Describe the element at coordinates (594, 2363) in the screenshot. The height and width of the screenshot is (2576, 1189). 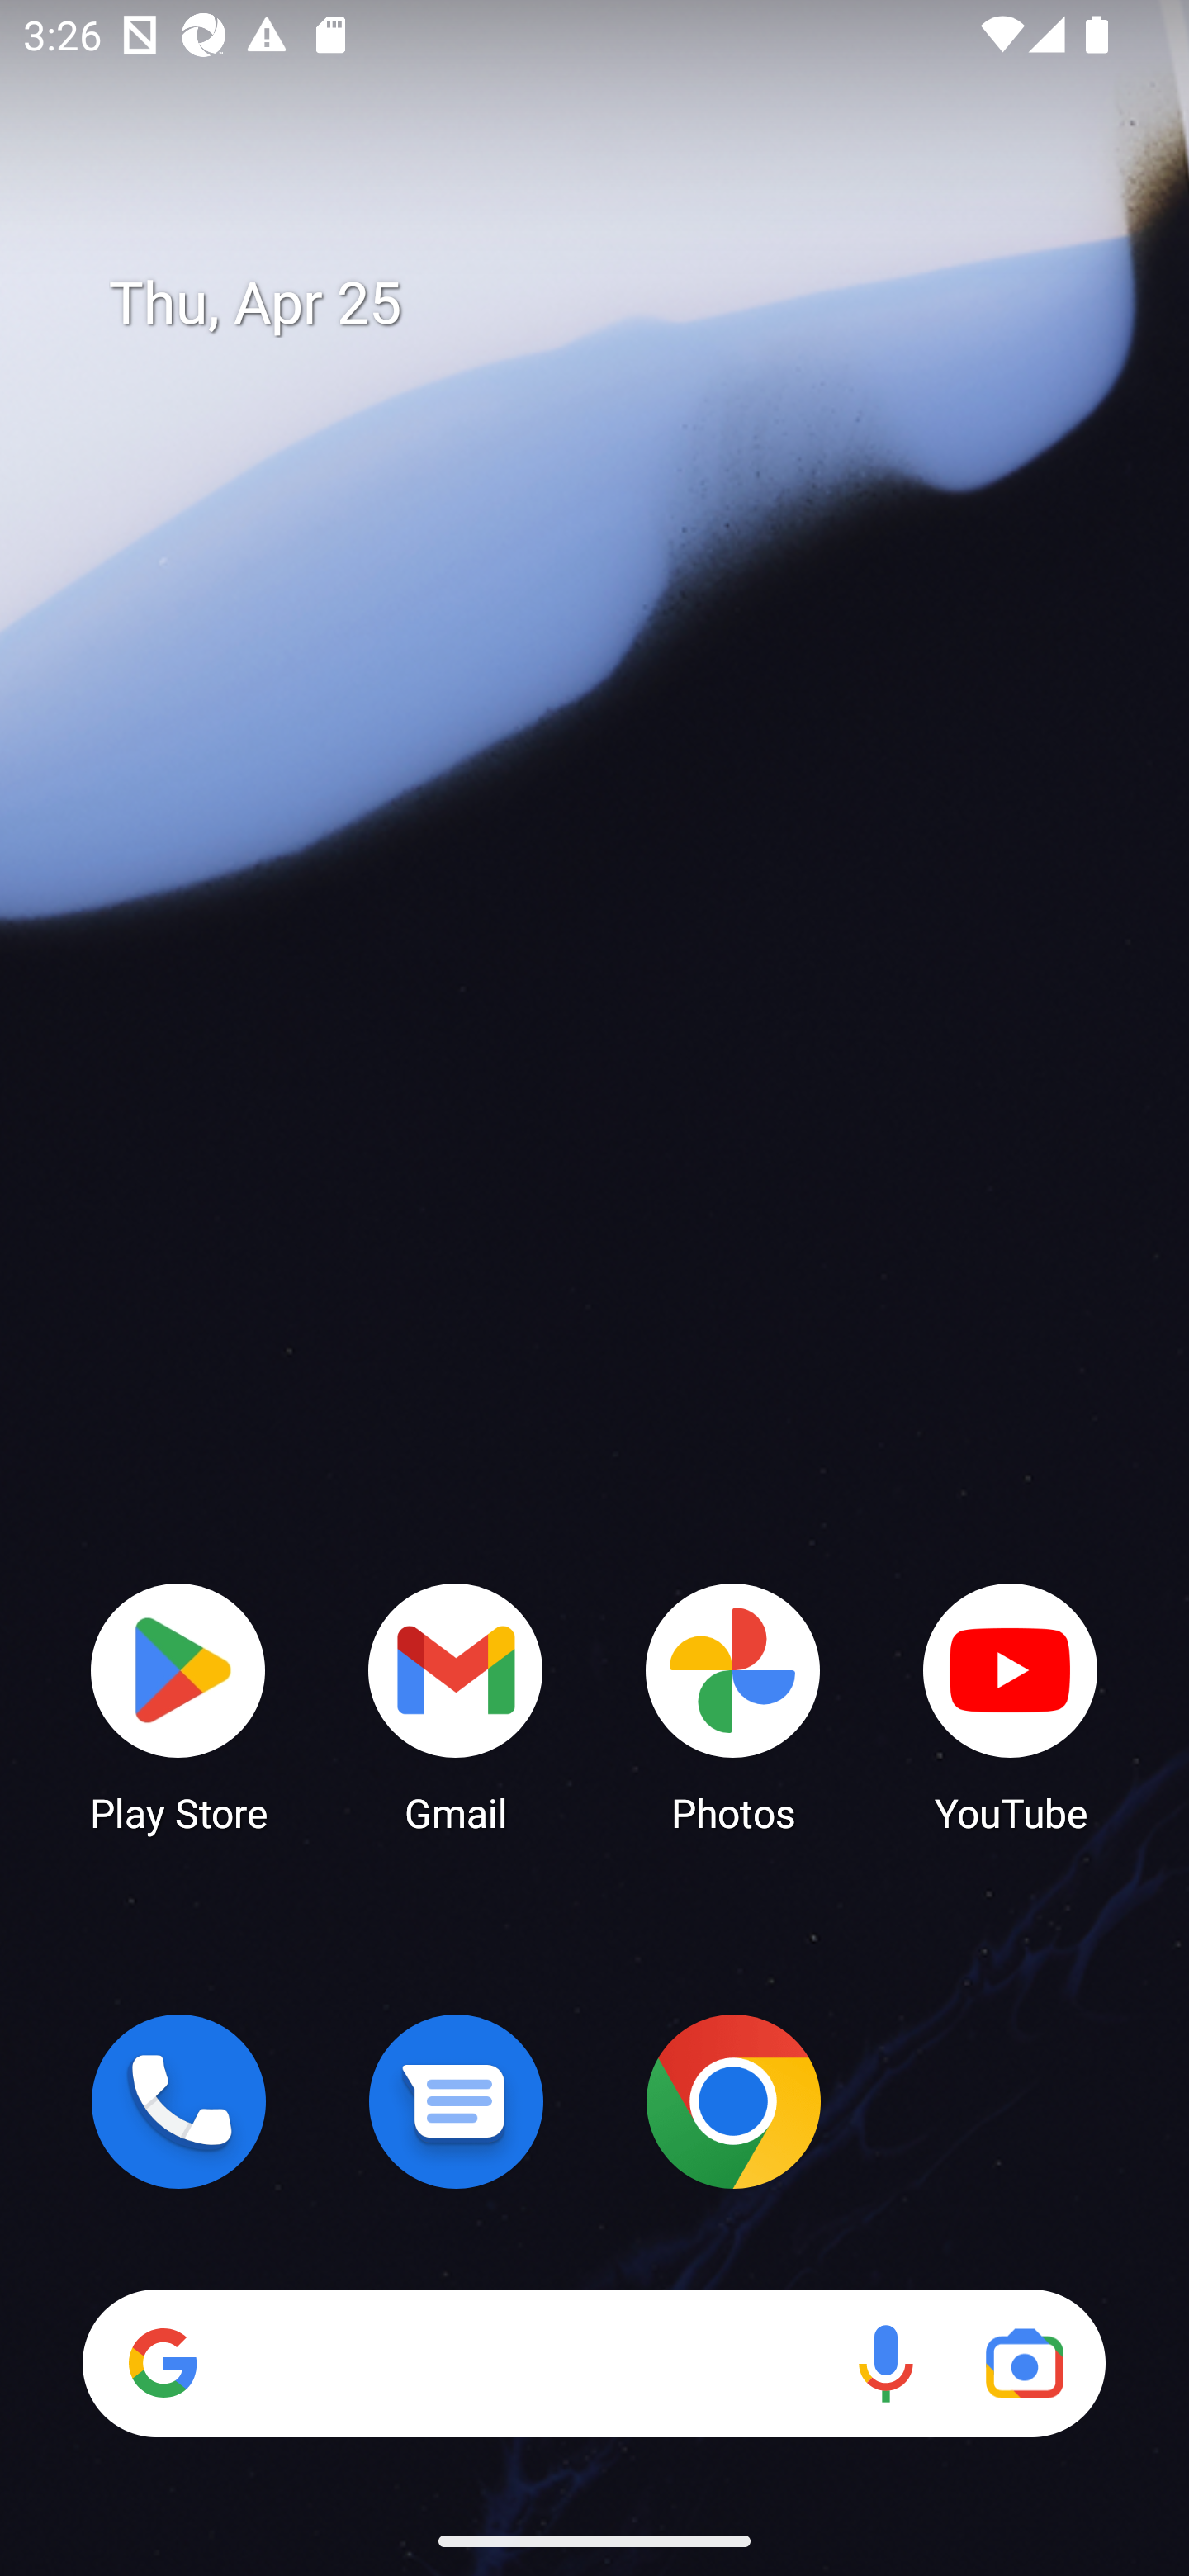
I see `Search Voice search Google Lens` at that location.